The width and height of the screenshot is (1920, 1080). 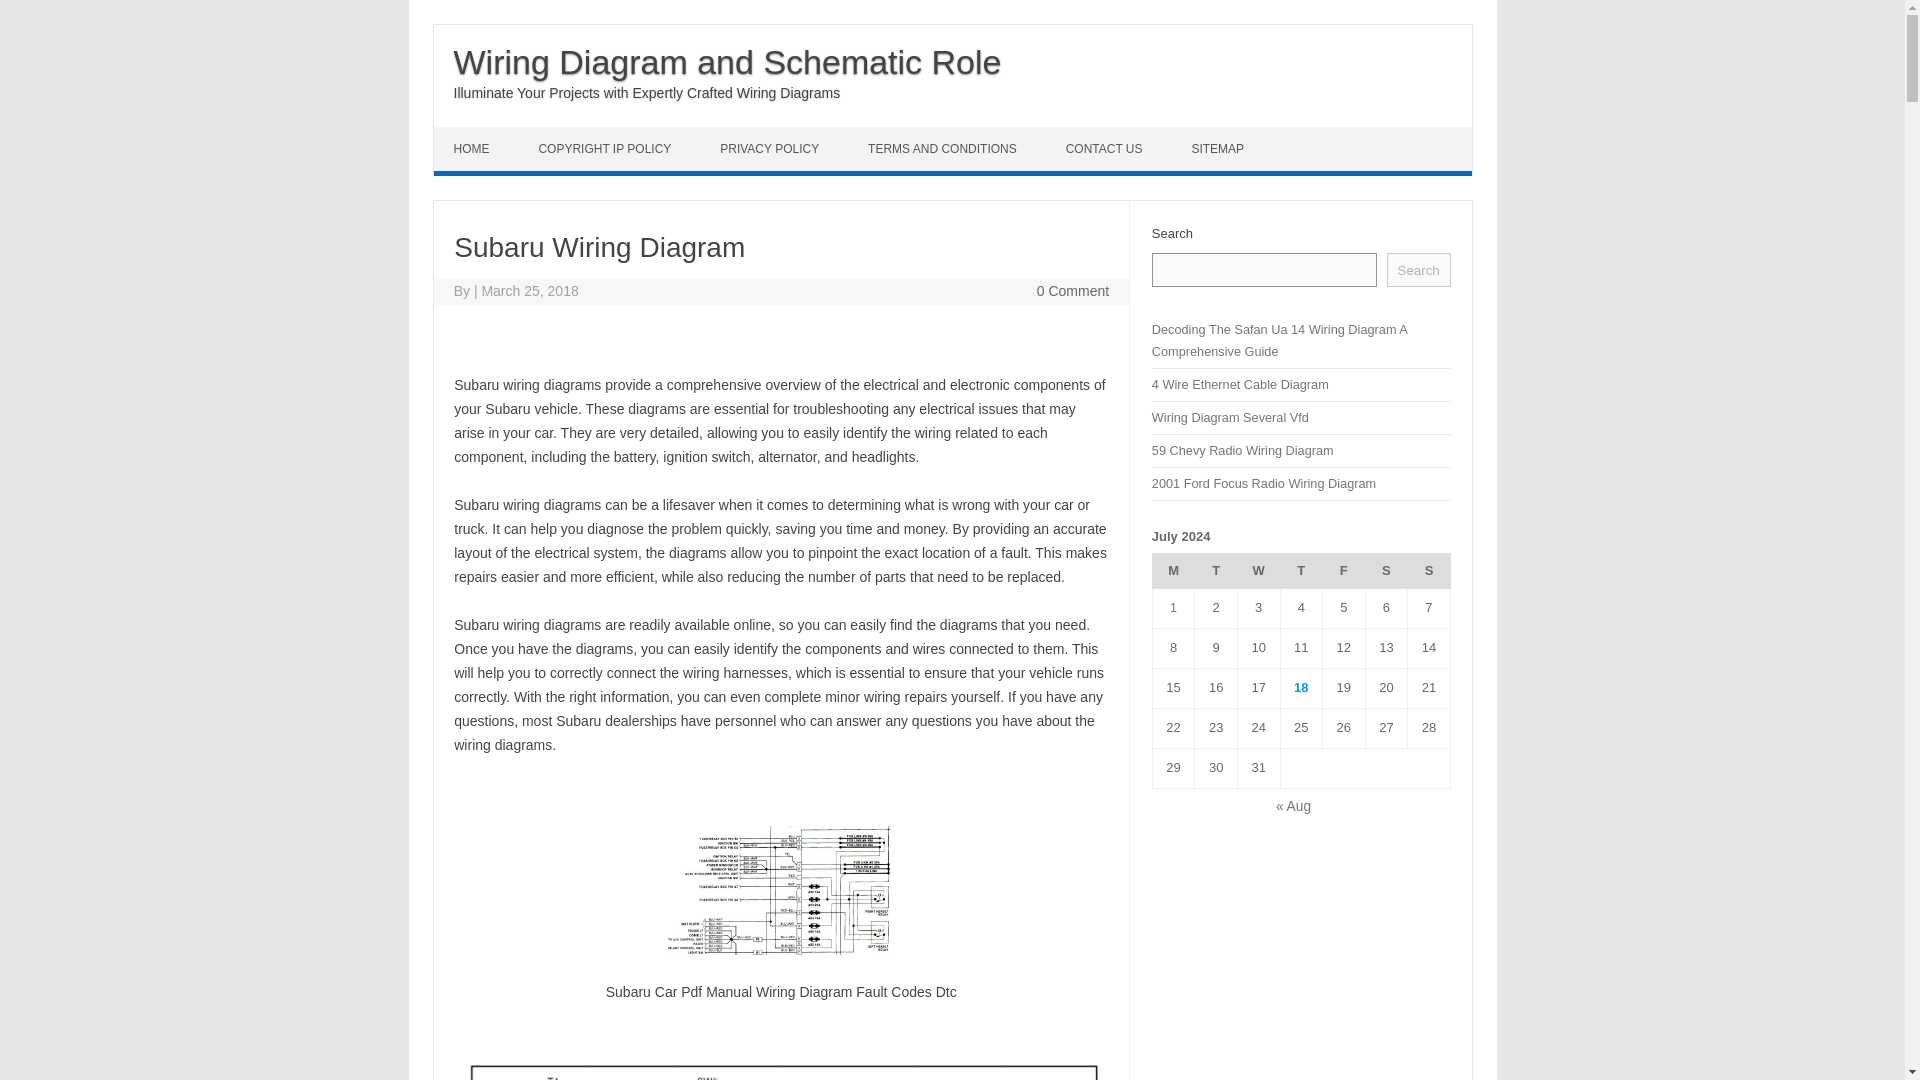 What do you see at coordinates (1072, 290) in the screenshot?
I see `0 Comment` at bounding box center [1072, 290].